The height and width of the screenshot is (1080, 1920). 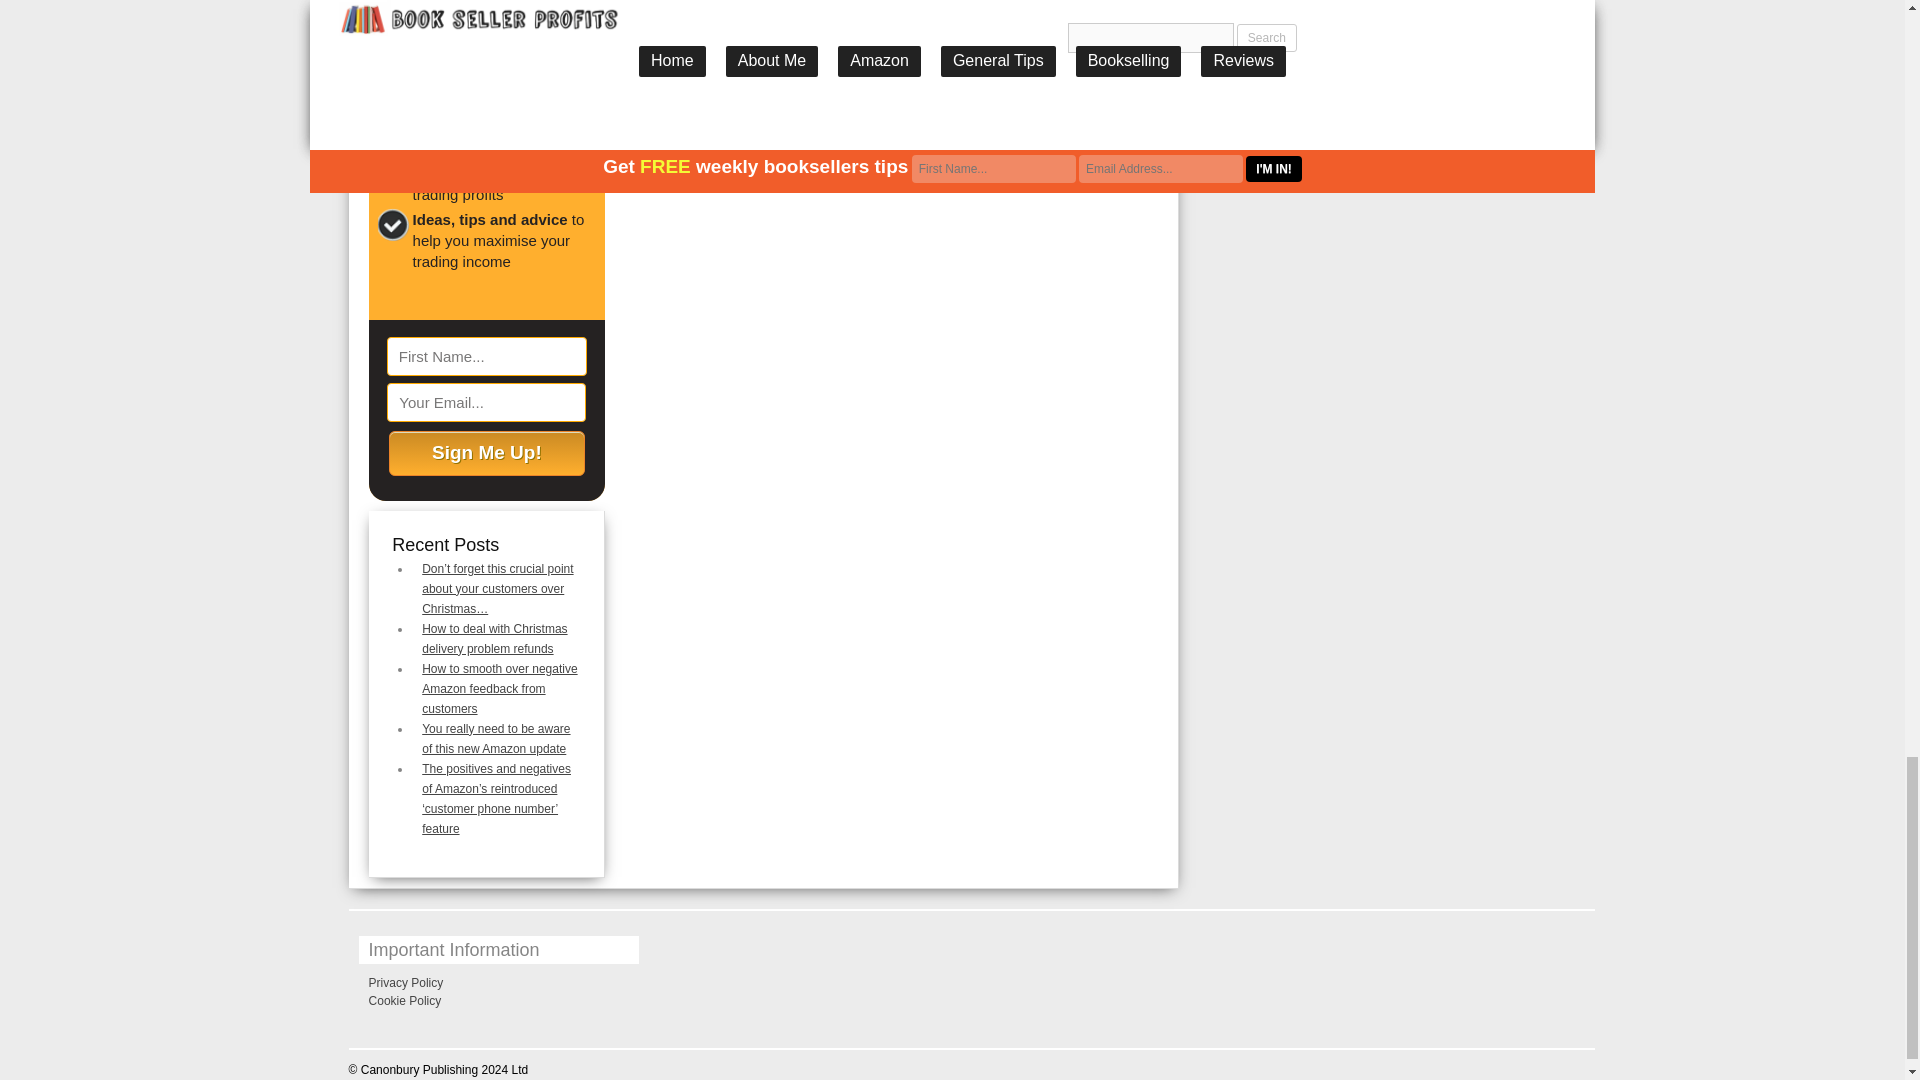 I want to click on How to deal with Christmas delivery problem refunds, so click(x=494, y=638).